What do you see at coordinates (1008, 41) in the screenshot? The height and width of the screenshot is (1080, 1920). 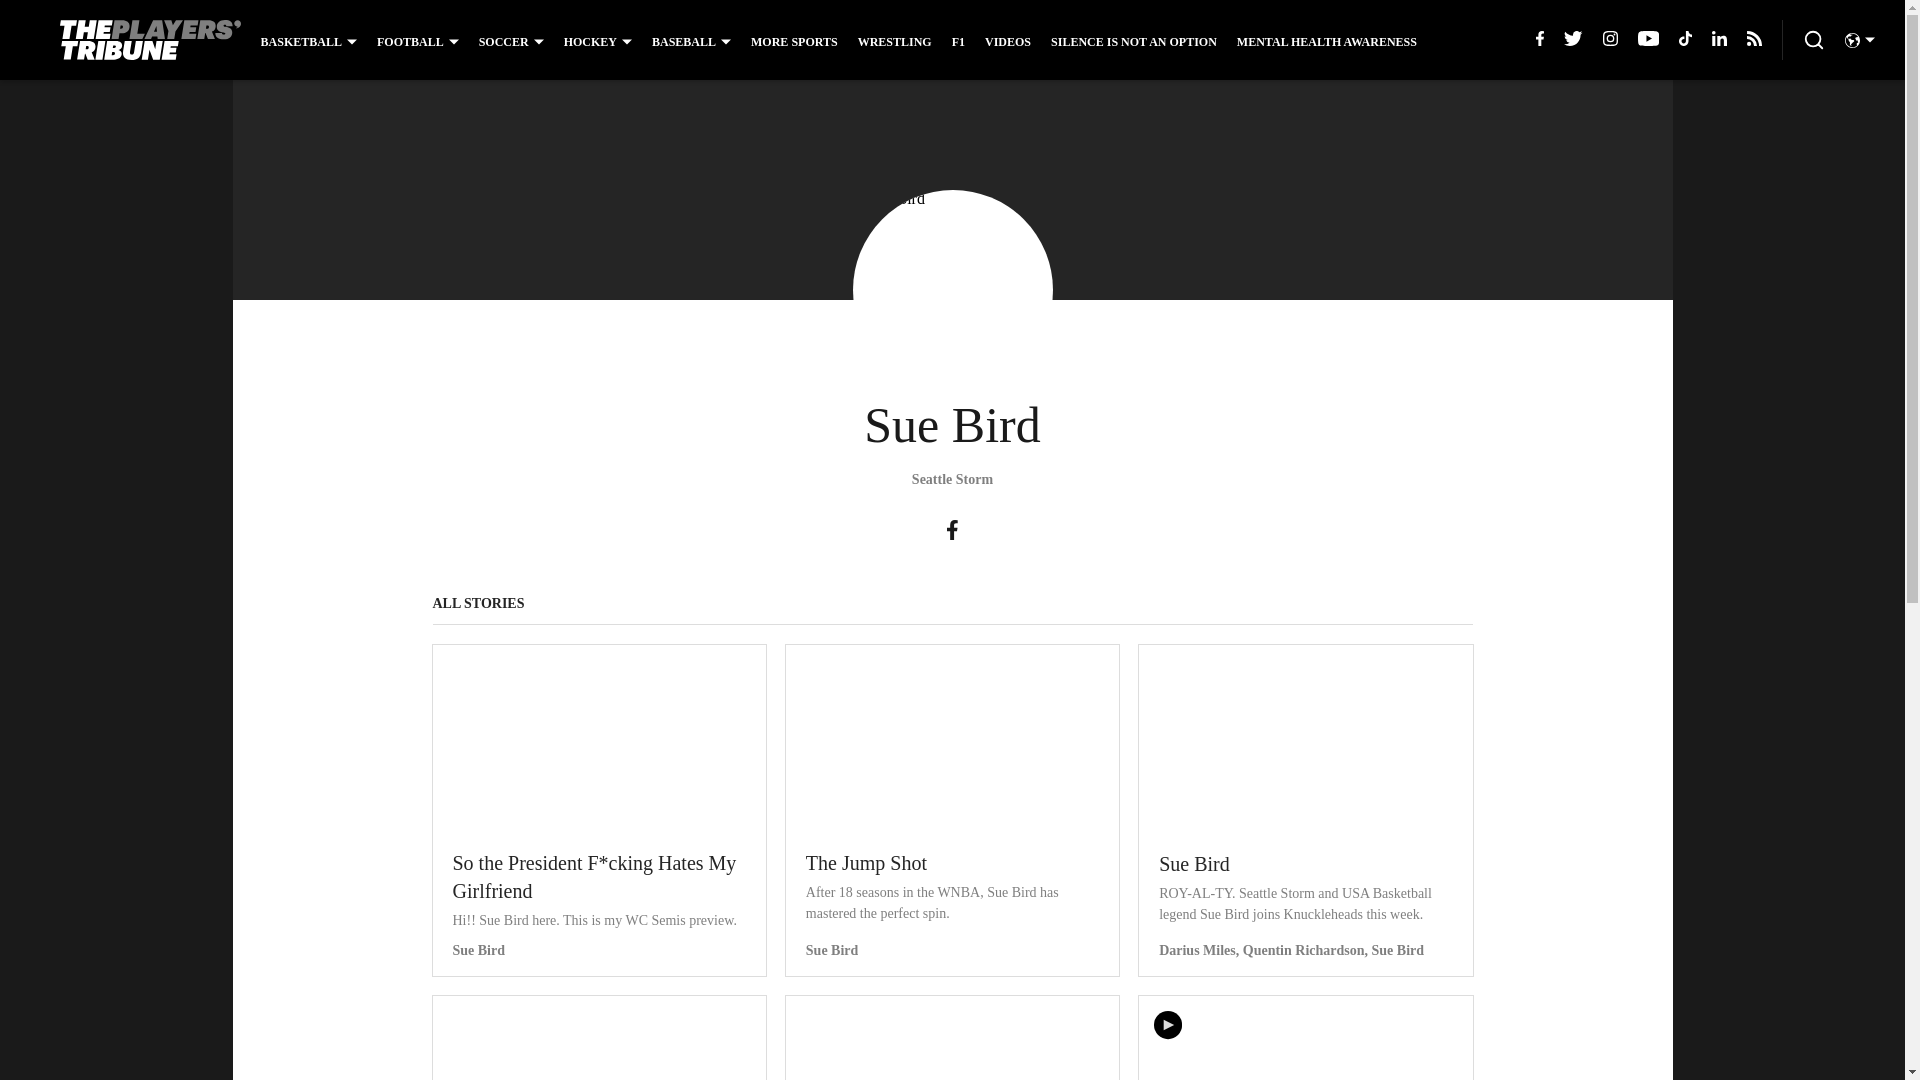 I see `VIDEOS` at bounding box center [1008, 41].